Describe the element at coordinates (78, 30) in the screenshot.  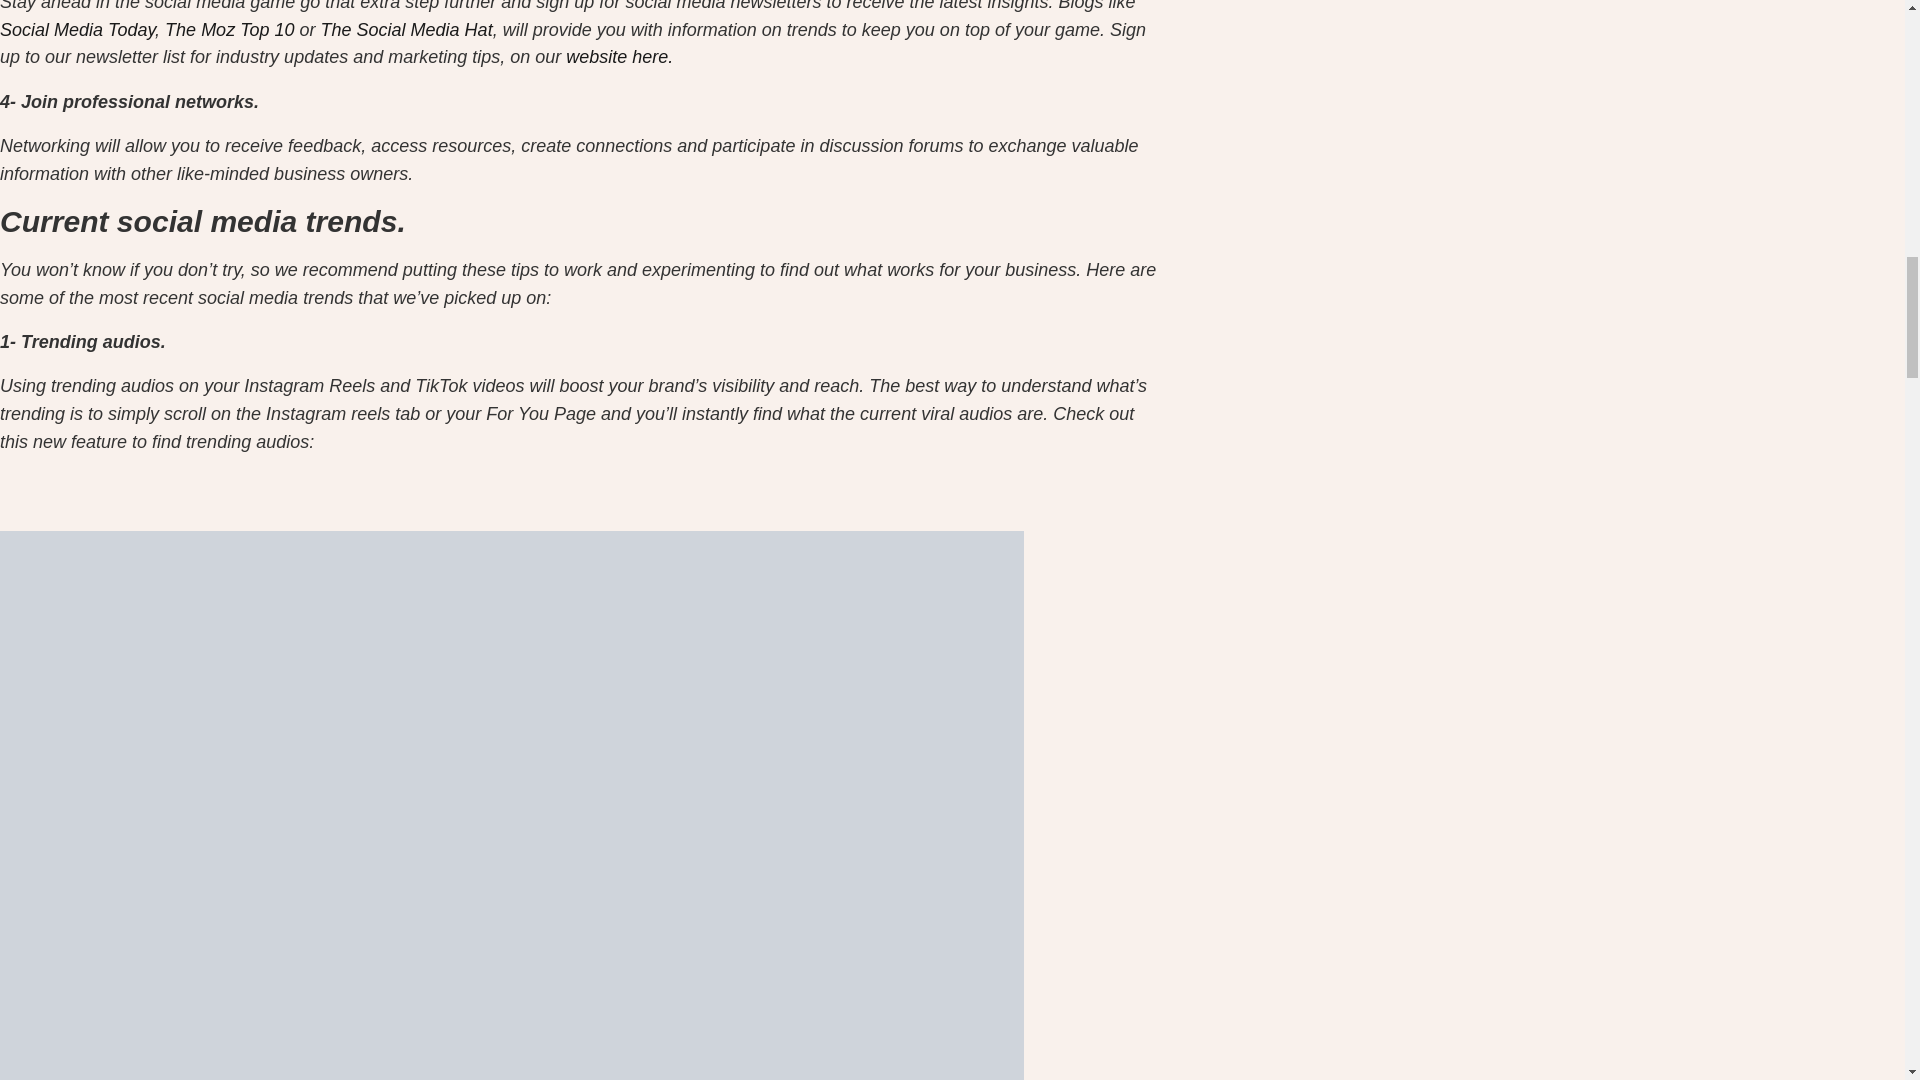
I see `Social Media Today` at that location.